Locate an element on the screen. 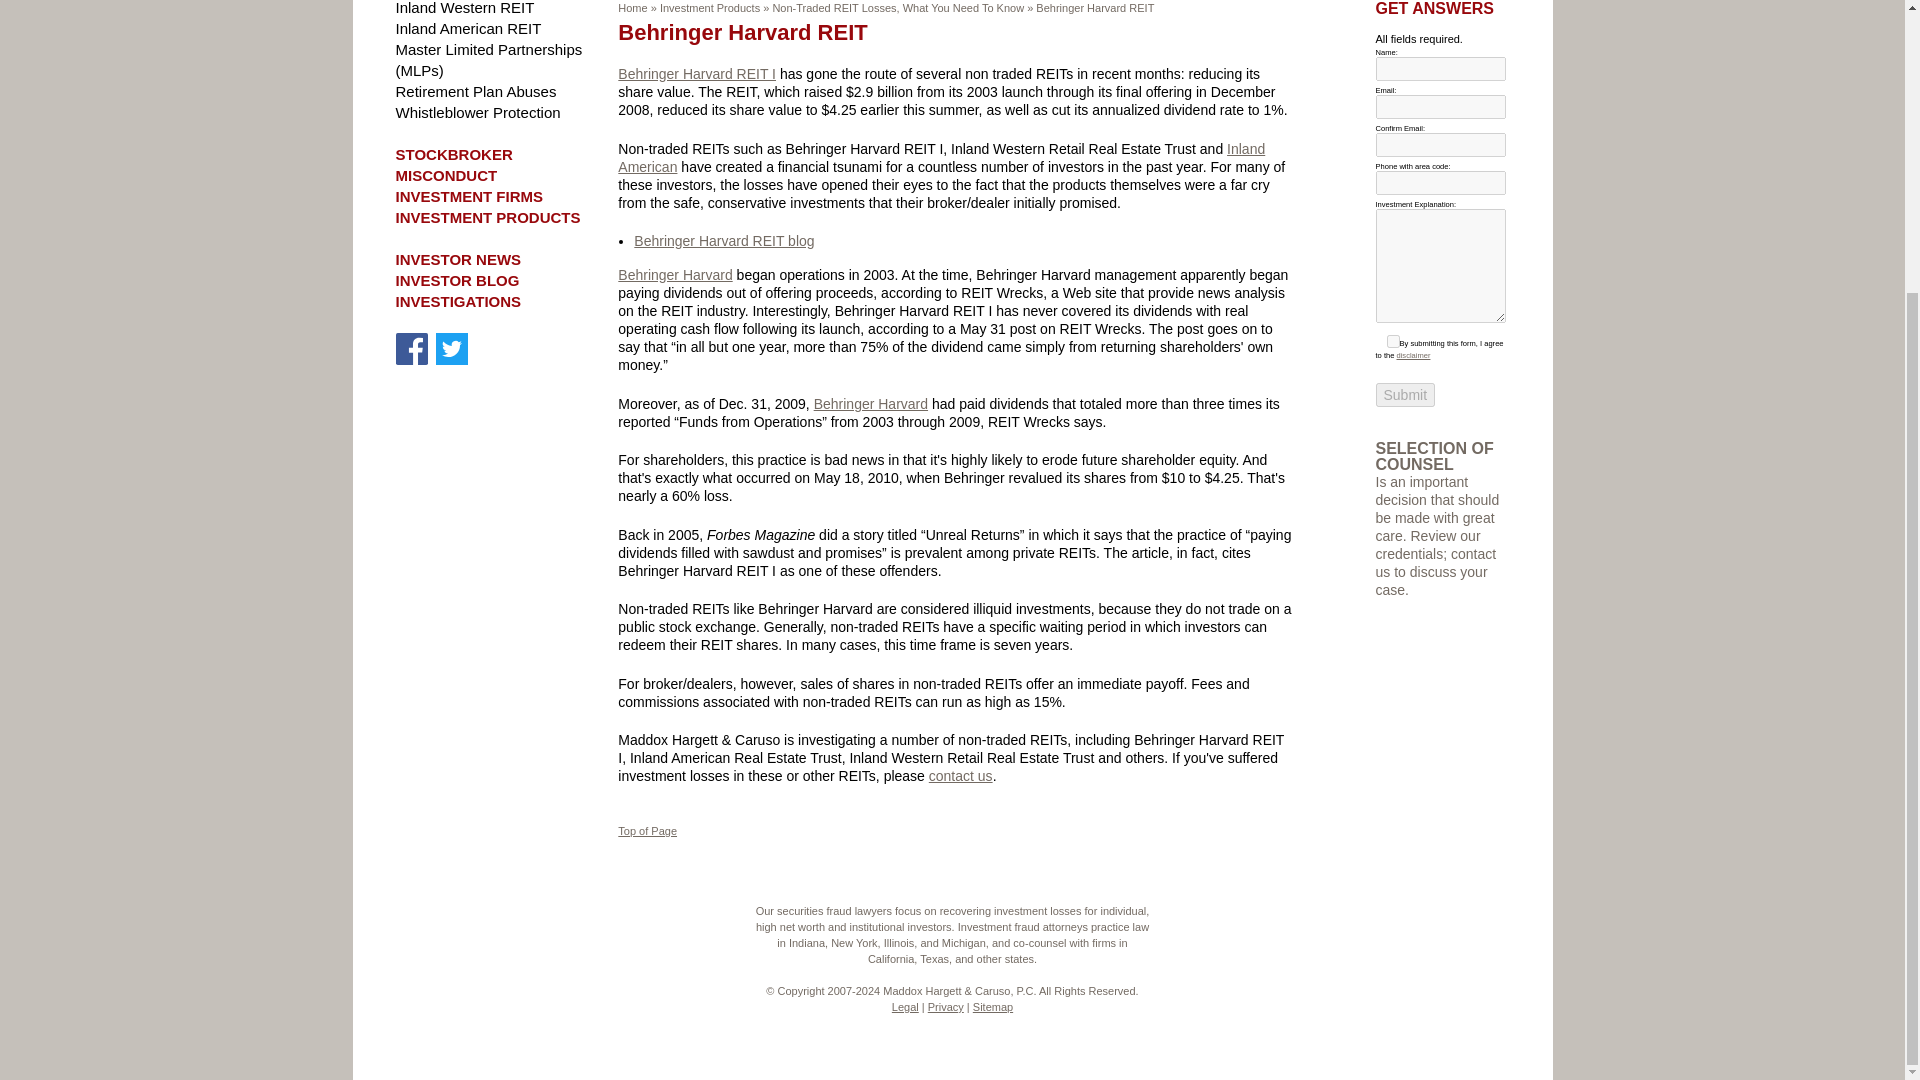  disclaimer is located at coordinates (1412, 355).